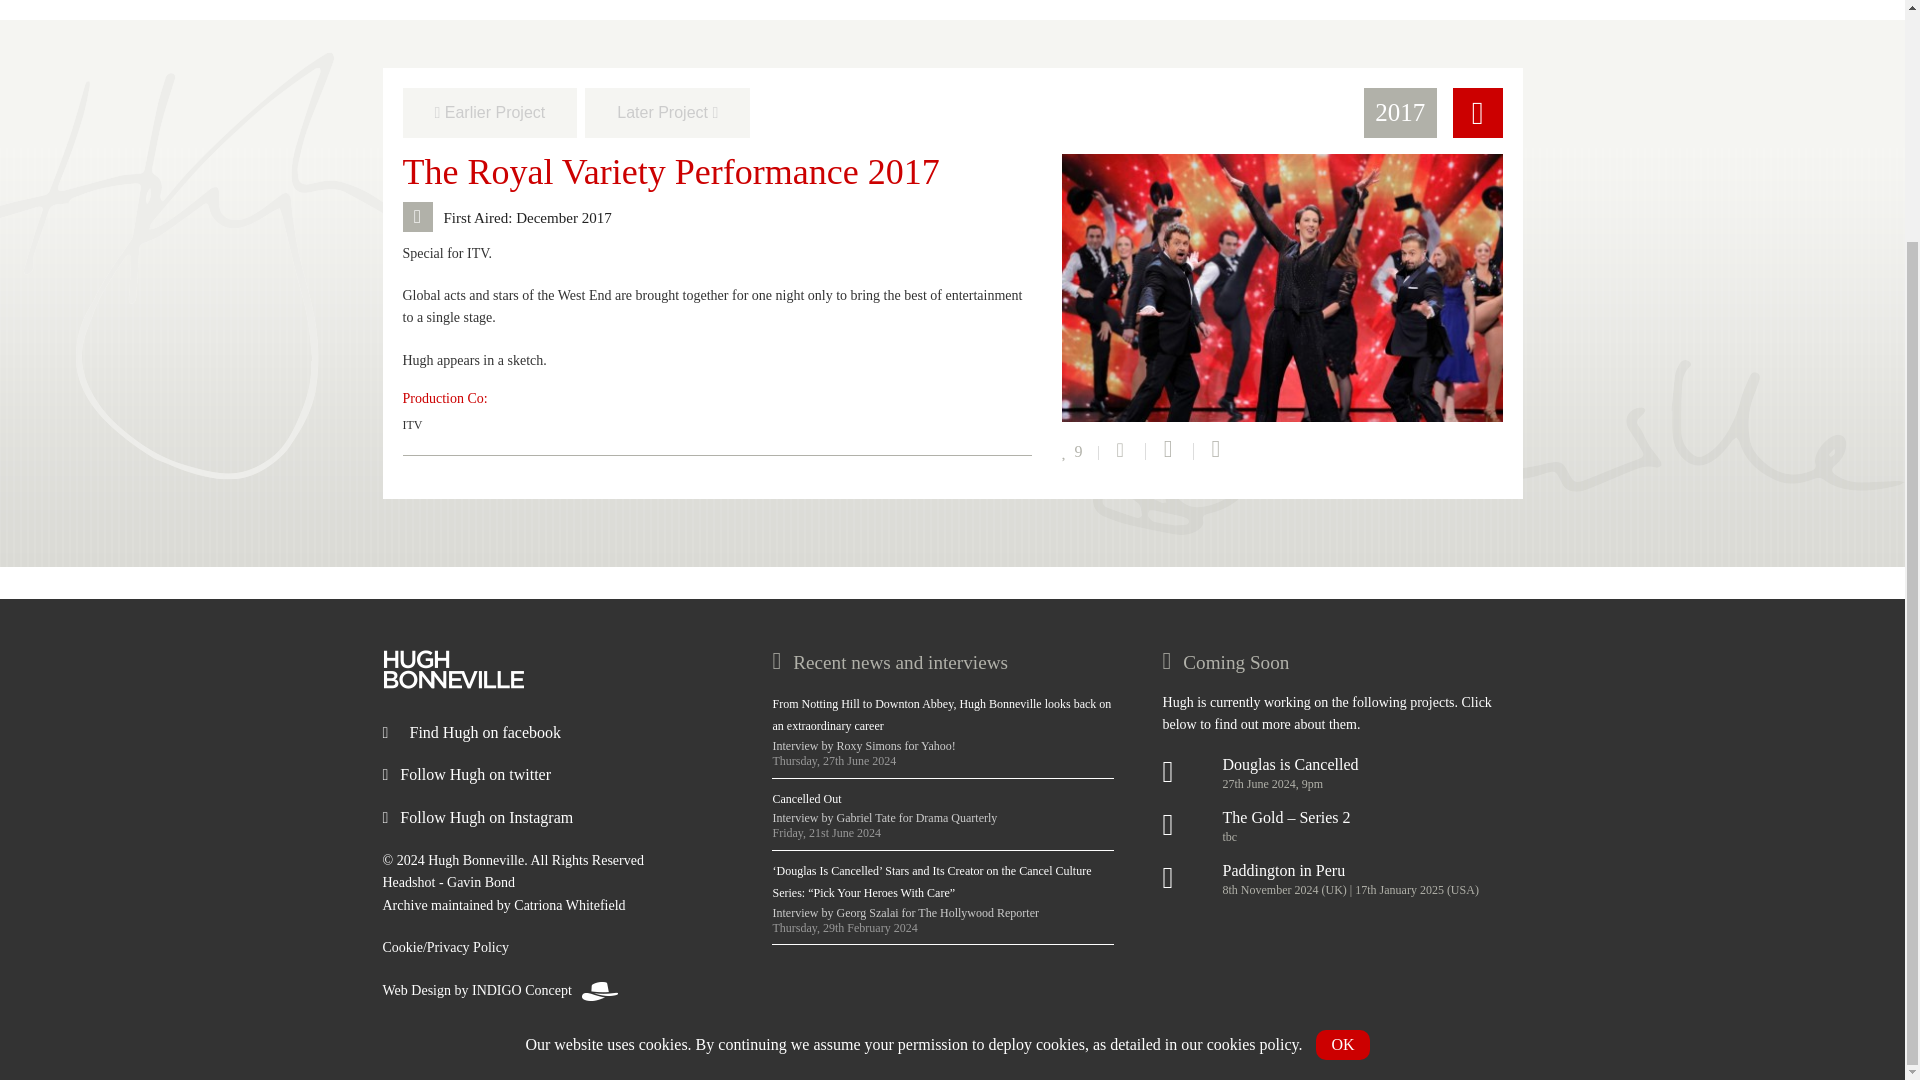  Describe the element at coordinates (1211, 451) in the screenshot. I see `Pin this` at that location.